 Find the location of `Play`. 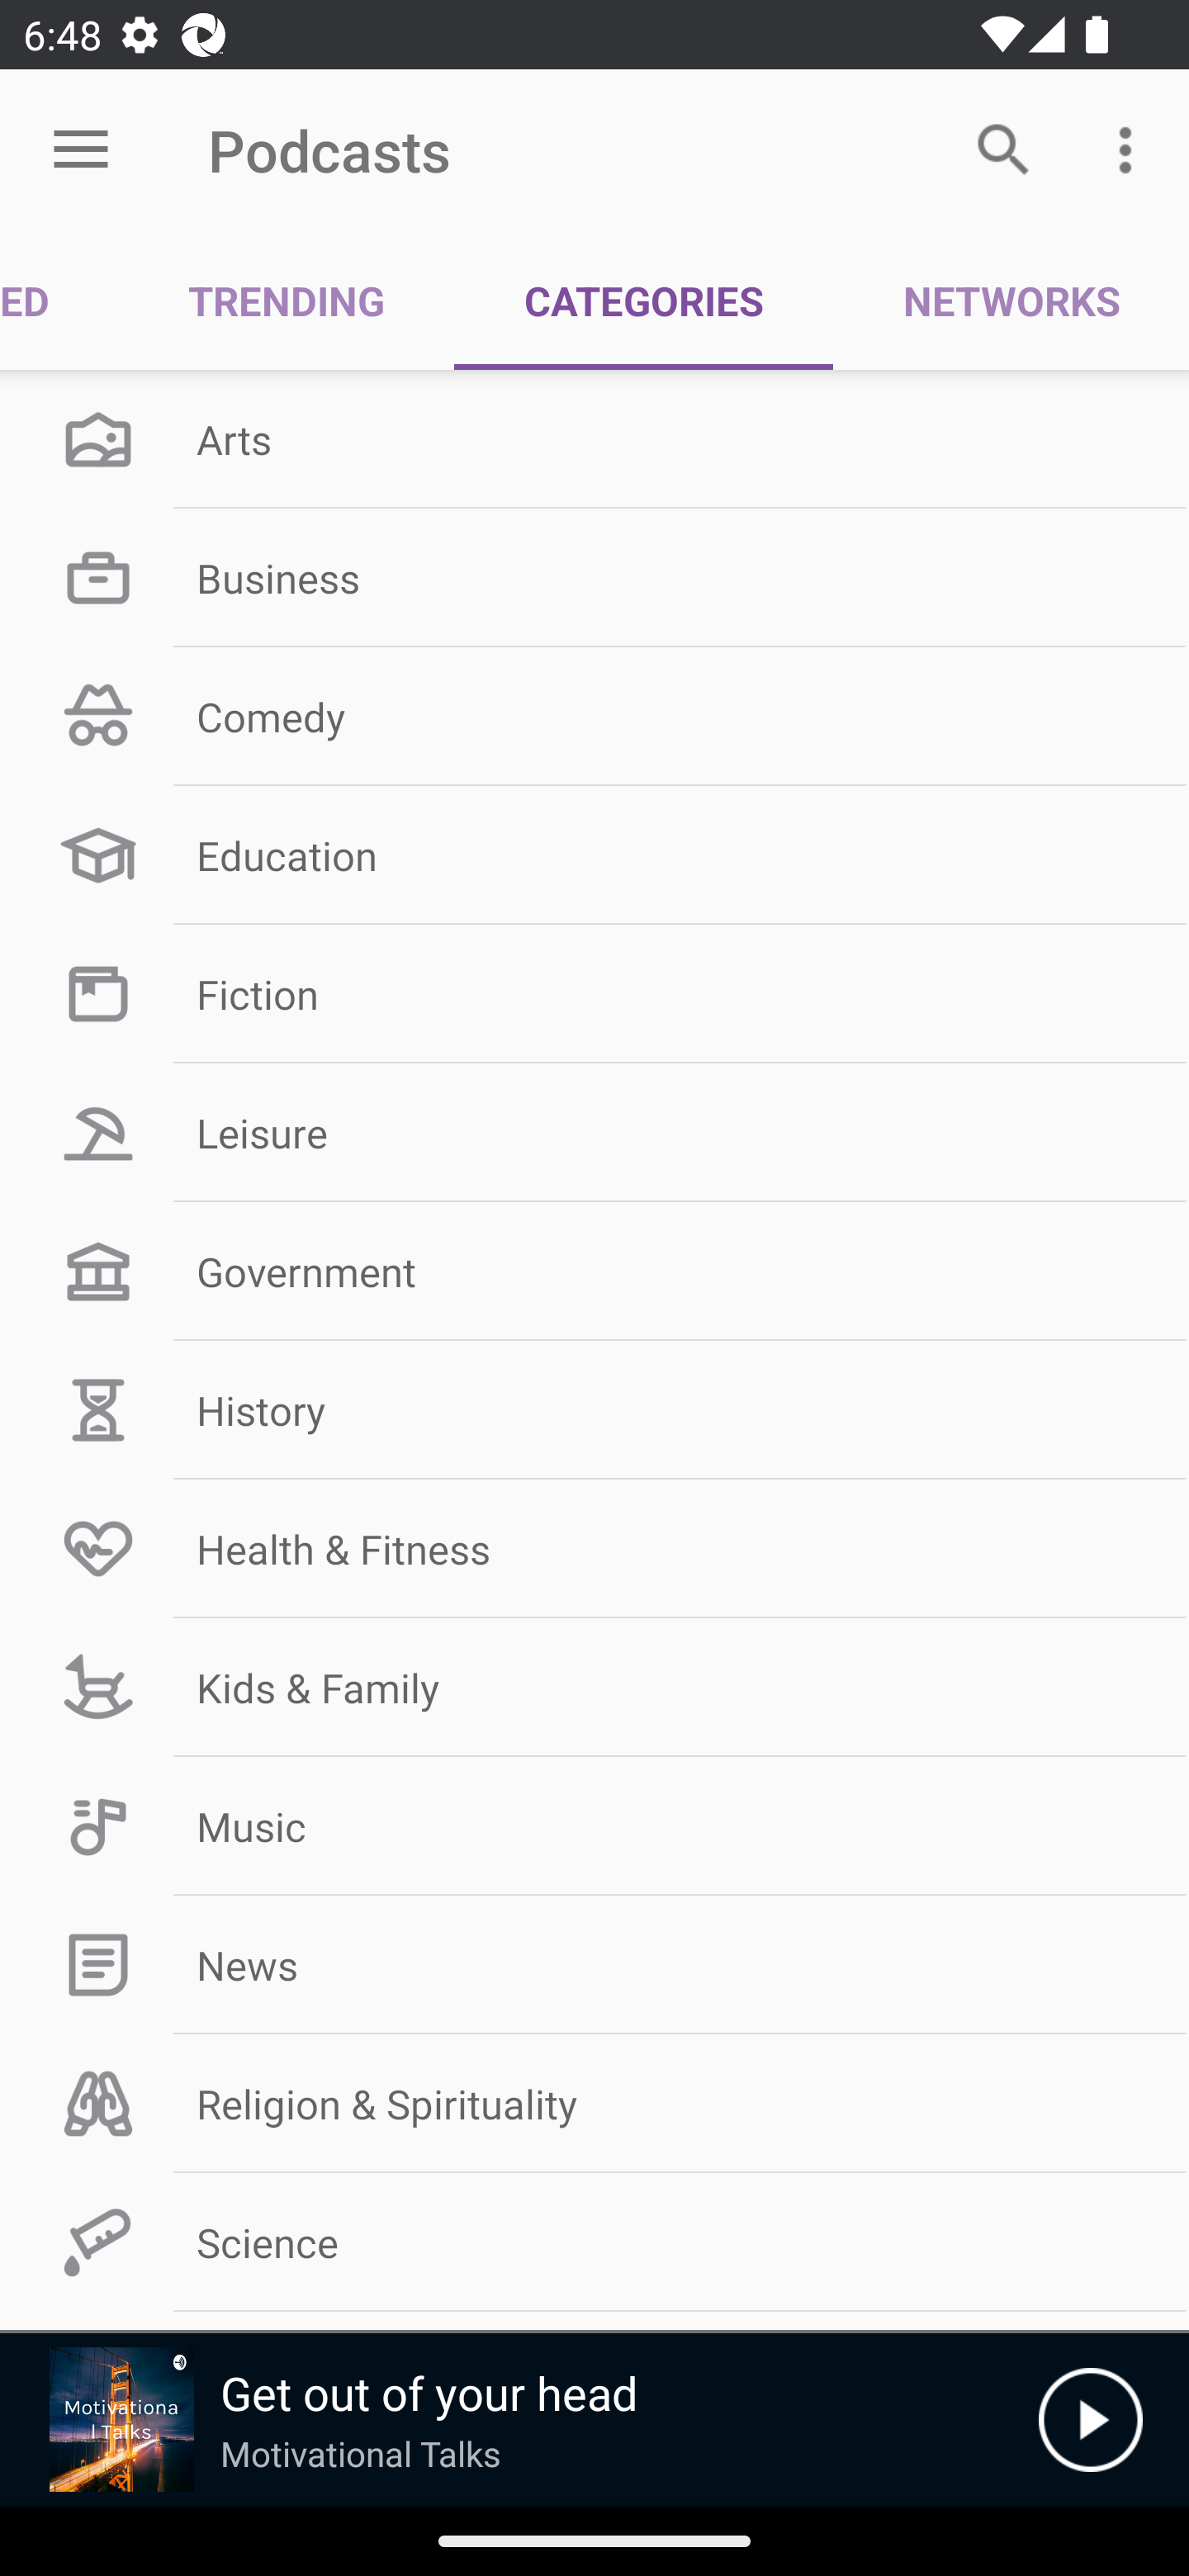

Play is located at coordinates (1090, 2420).